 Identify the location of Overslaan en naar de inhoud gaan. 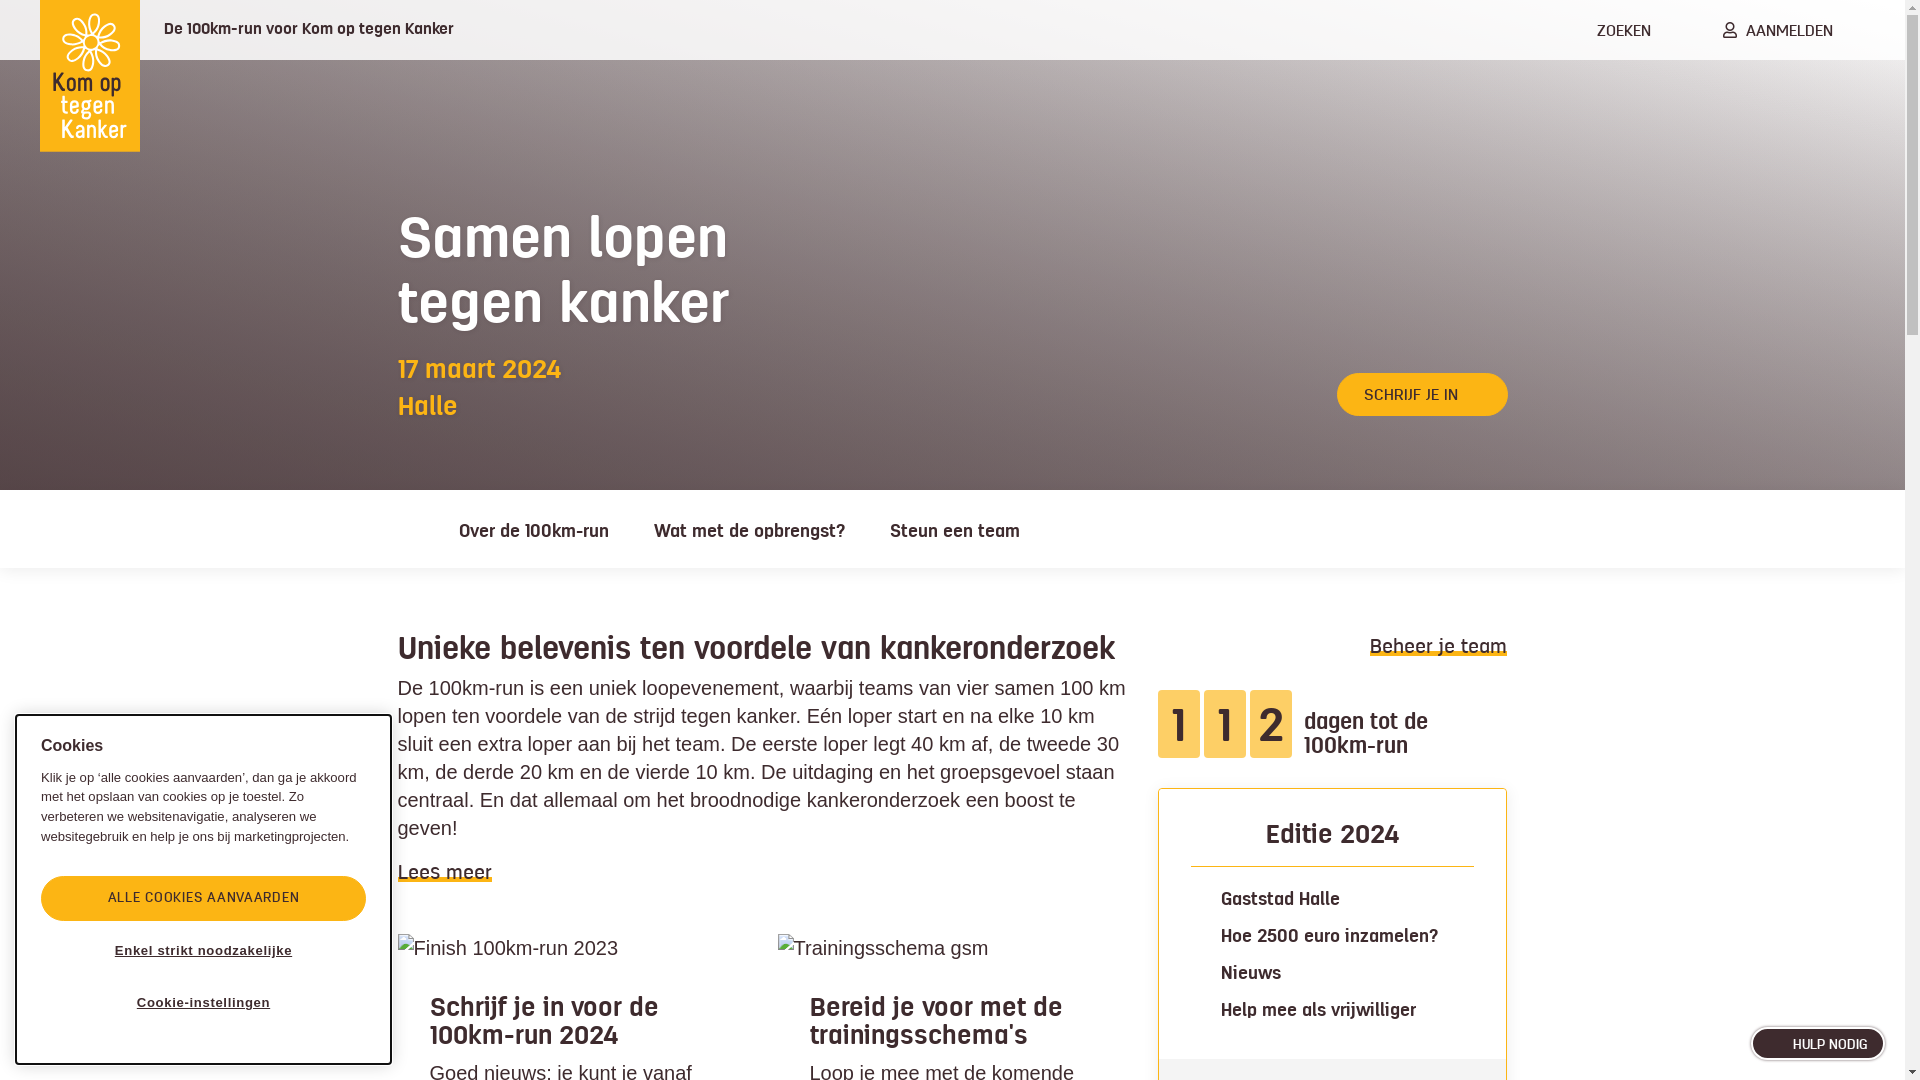
(0, 0).